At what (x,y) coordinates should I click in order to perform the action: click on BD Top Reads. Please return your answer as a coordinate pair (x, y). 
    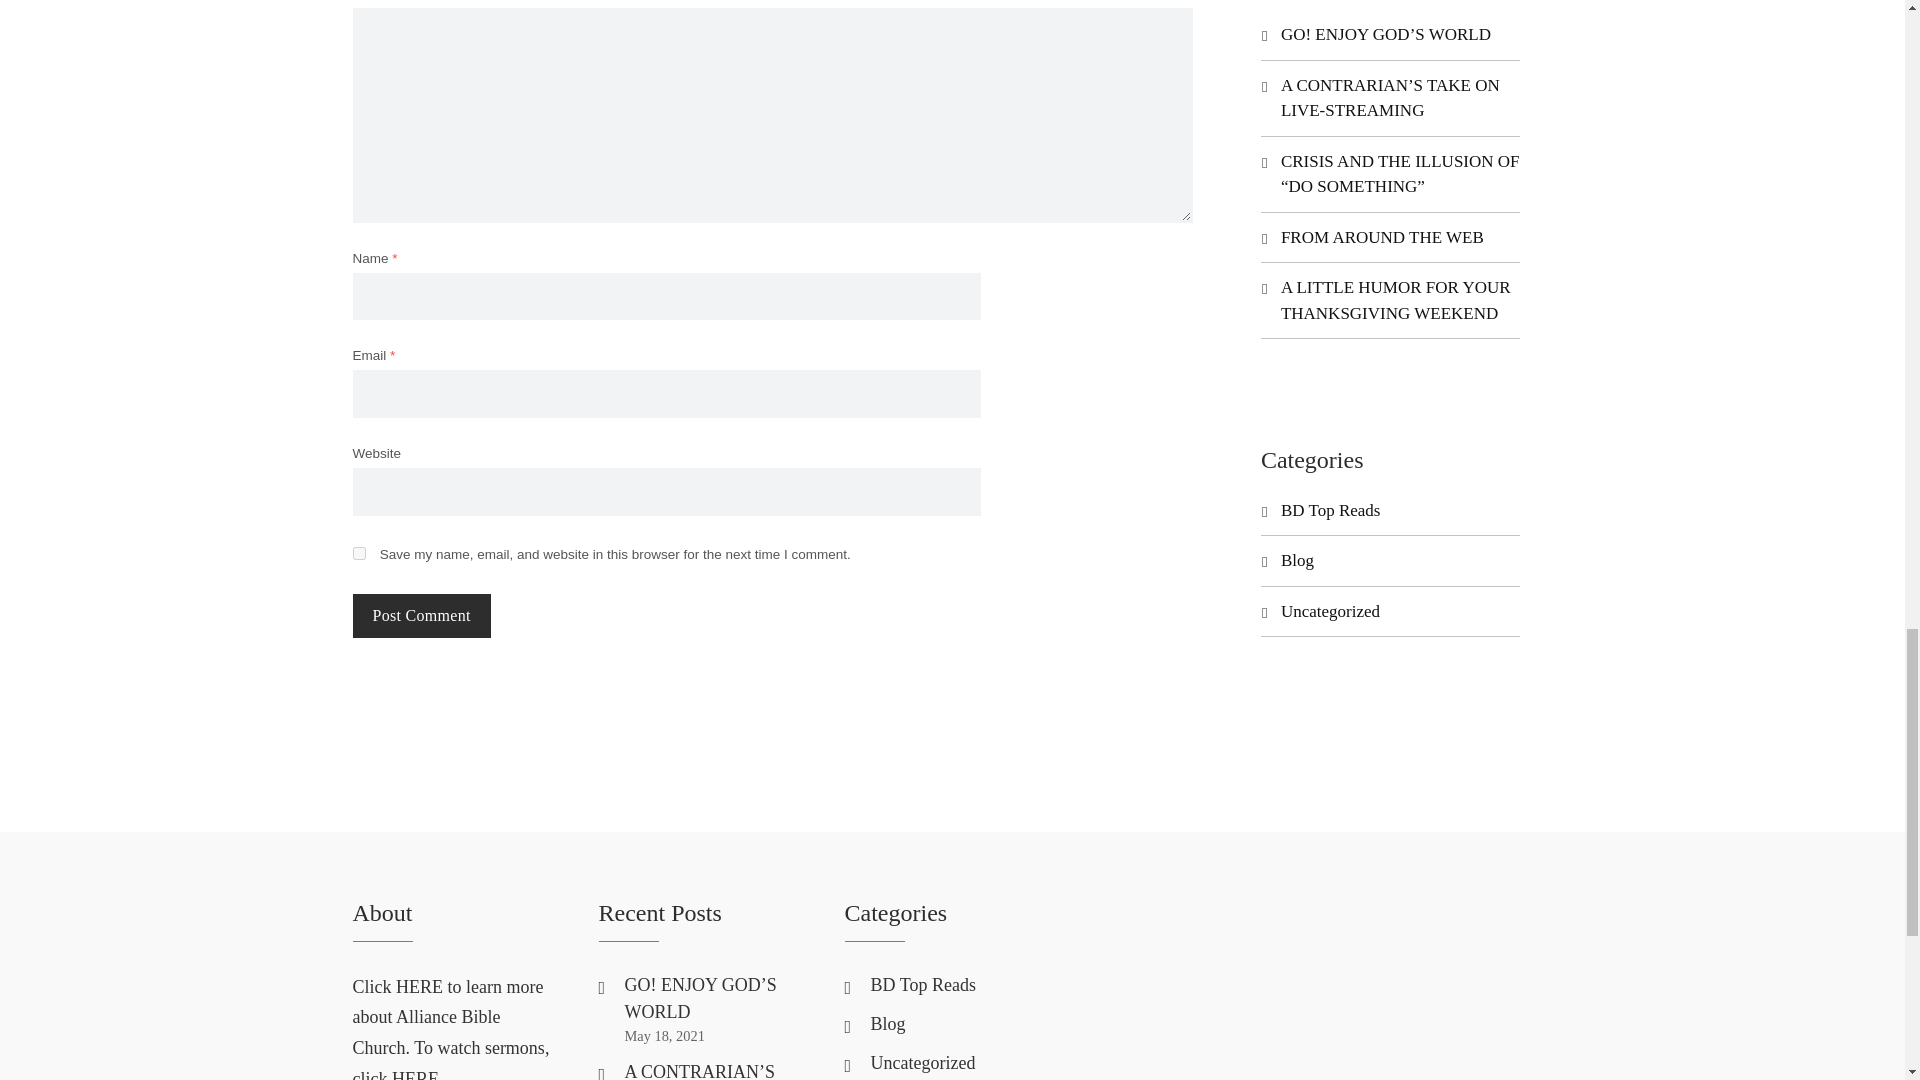
    Looking at the image, I should click on (1330, 510).